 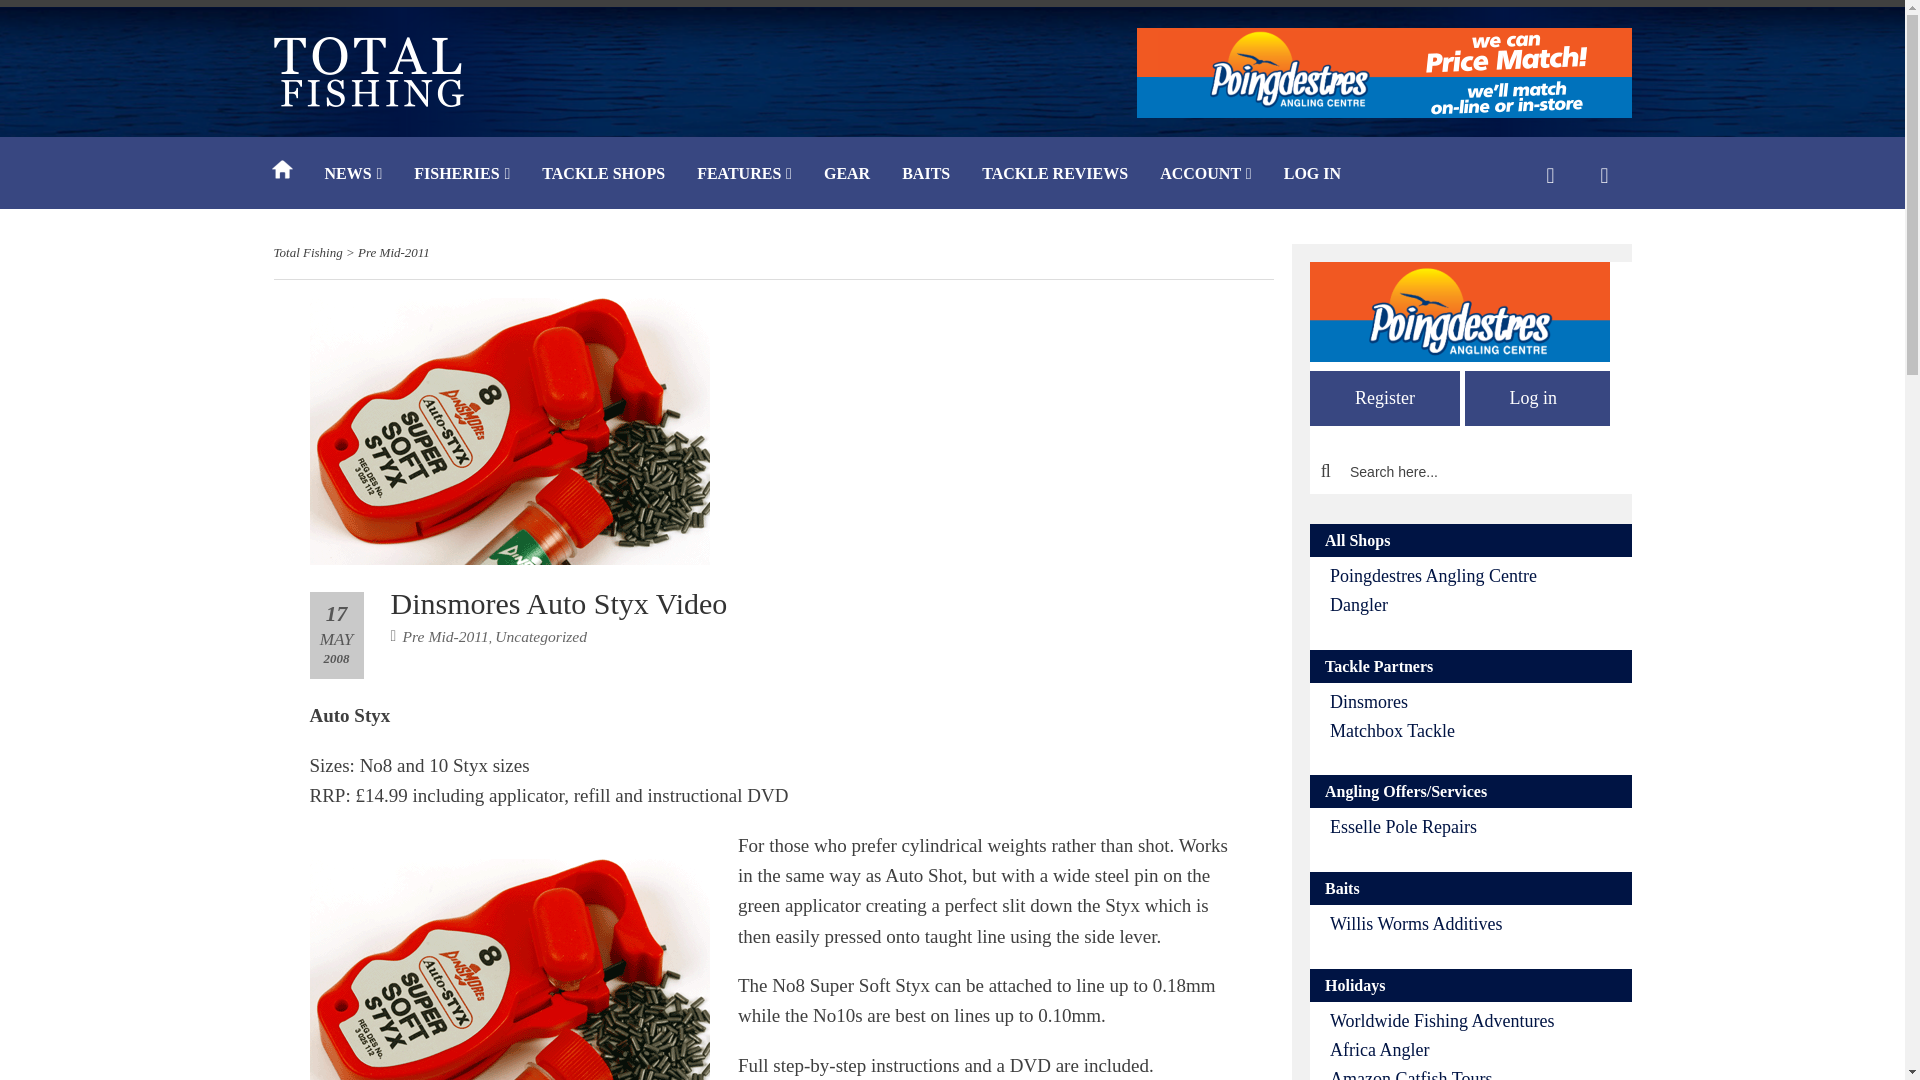 I want to click on GEAR, so click(x=846, y=176).